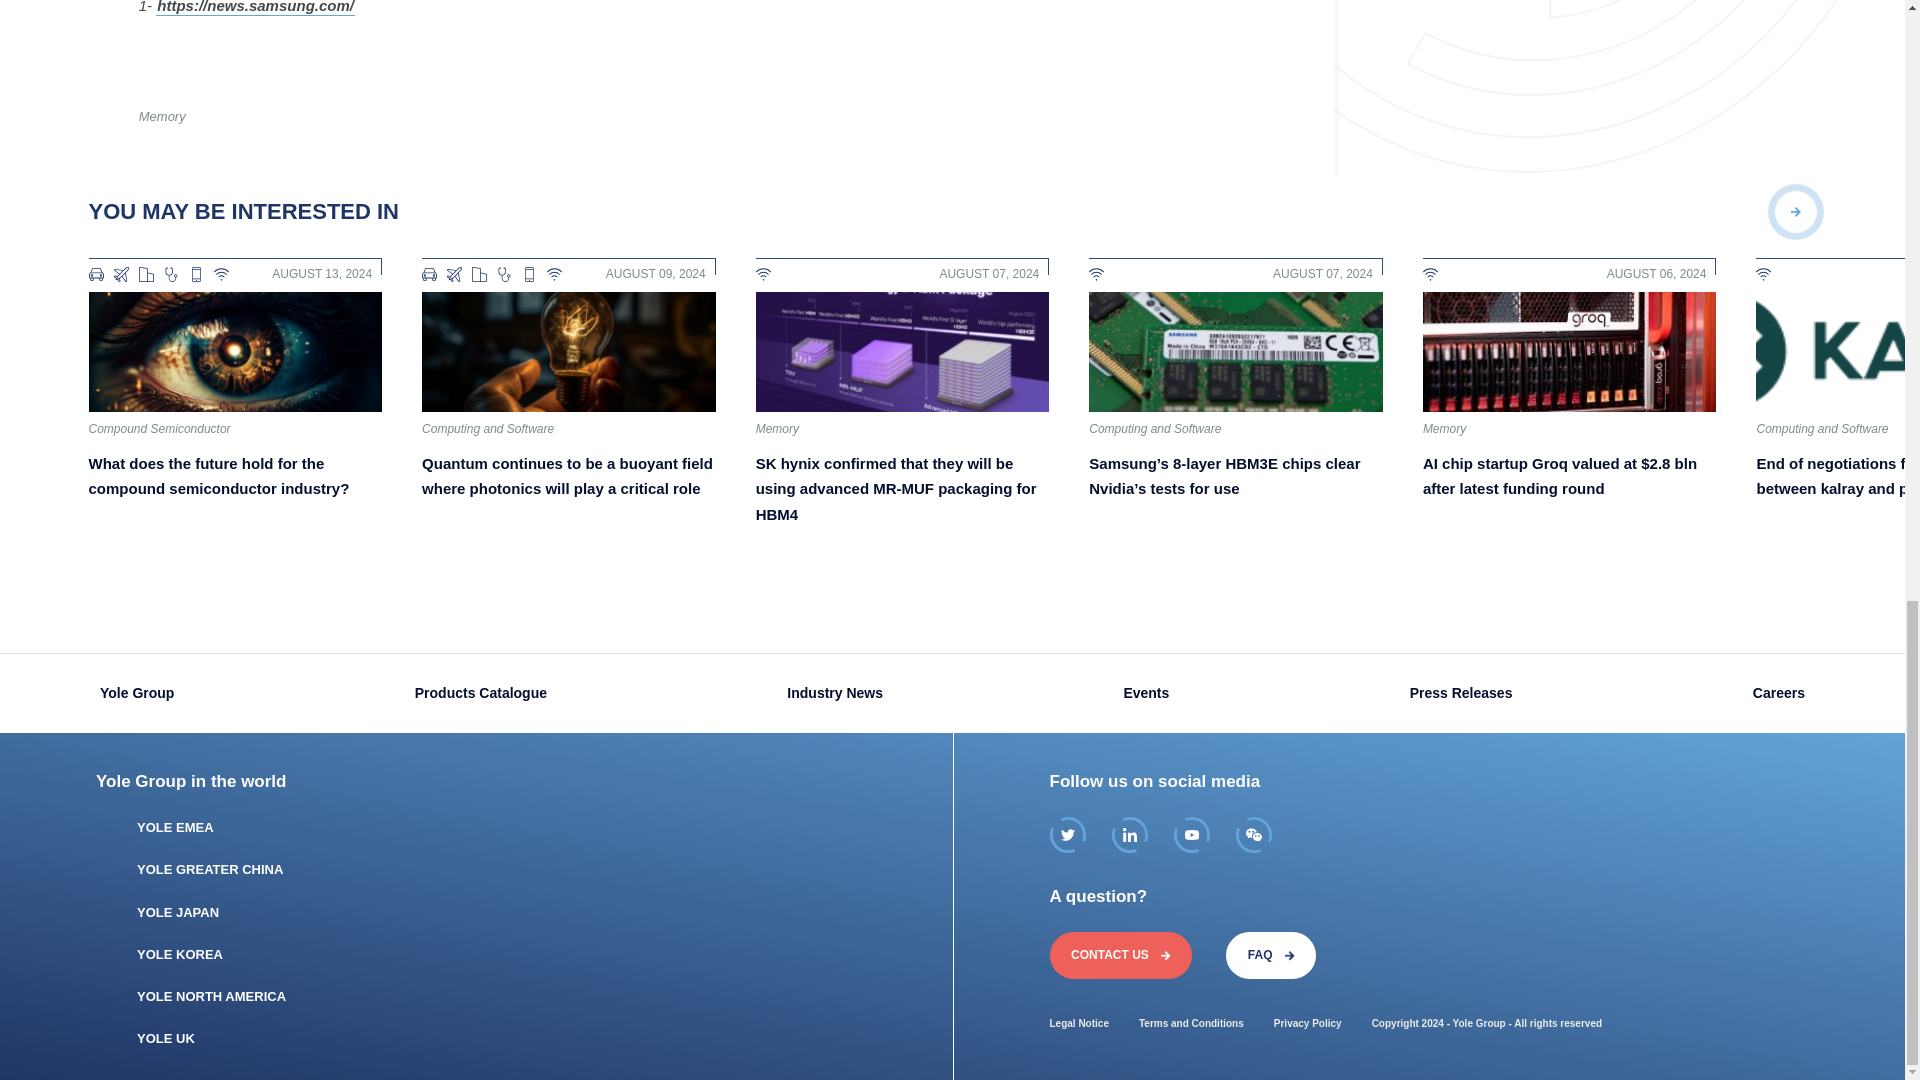 This screenshot has width=1920, height=1080. I want to click on Follow us on linkedin, so click(1130, 834).